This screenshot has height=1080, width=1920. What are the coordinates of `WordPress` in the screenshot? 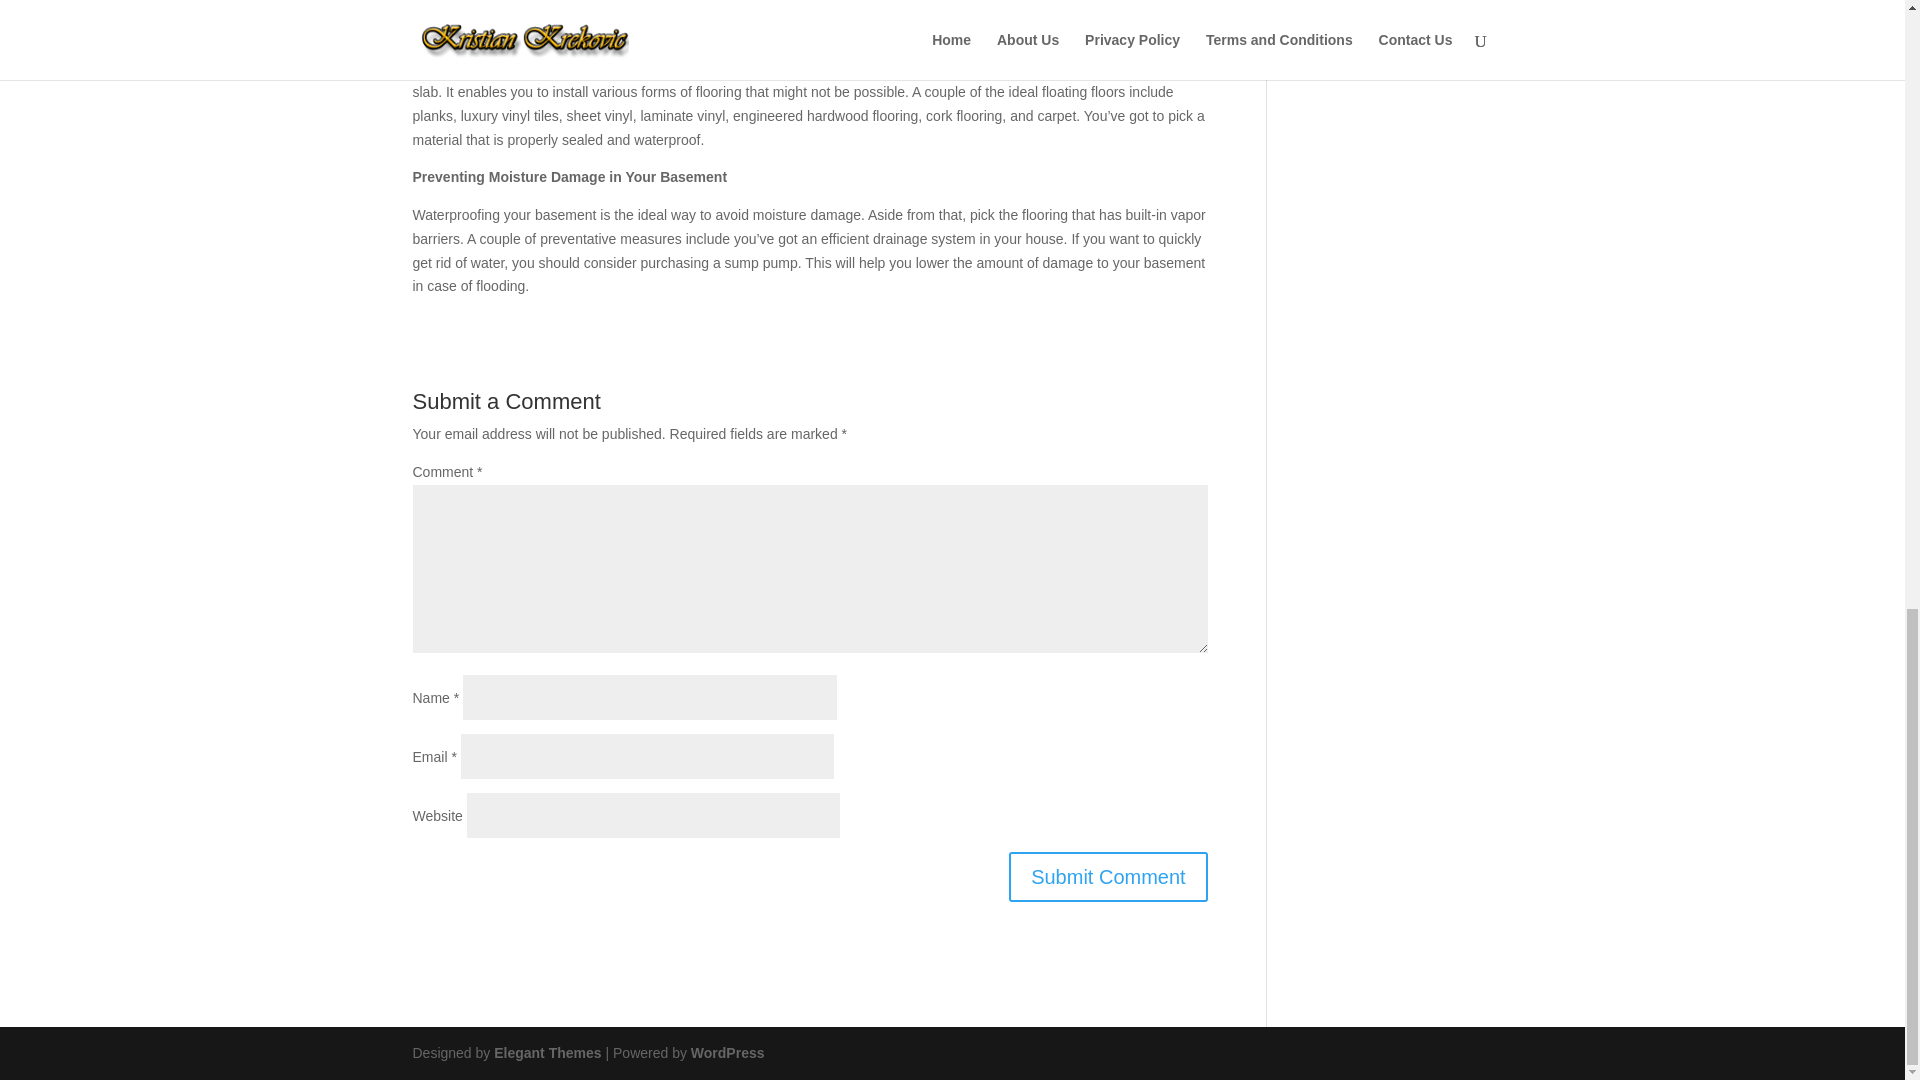 It's located at (728, 1052).